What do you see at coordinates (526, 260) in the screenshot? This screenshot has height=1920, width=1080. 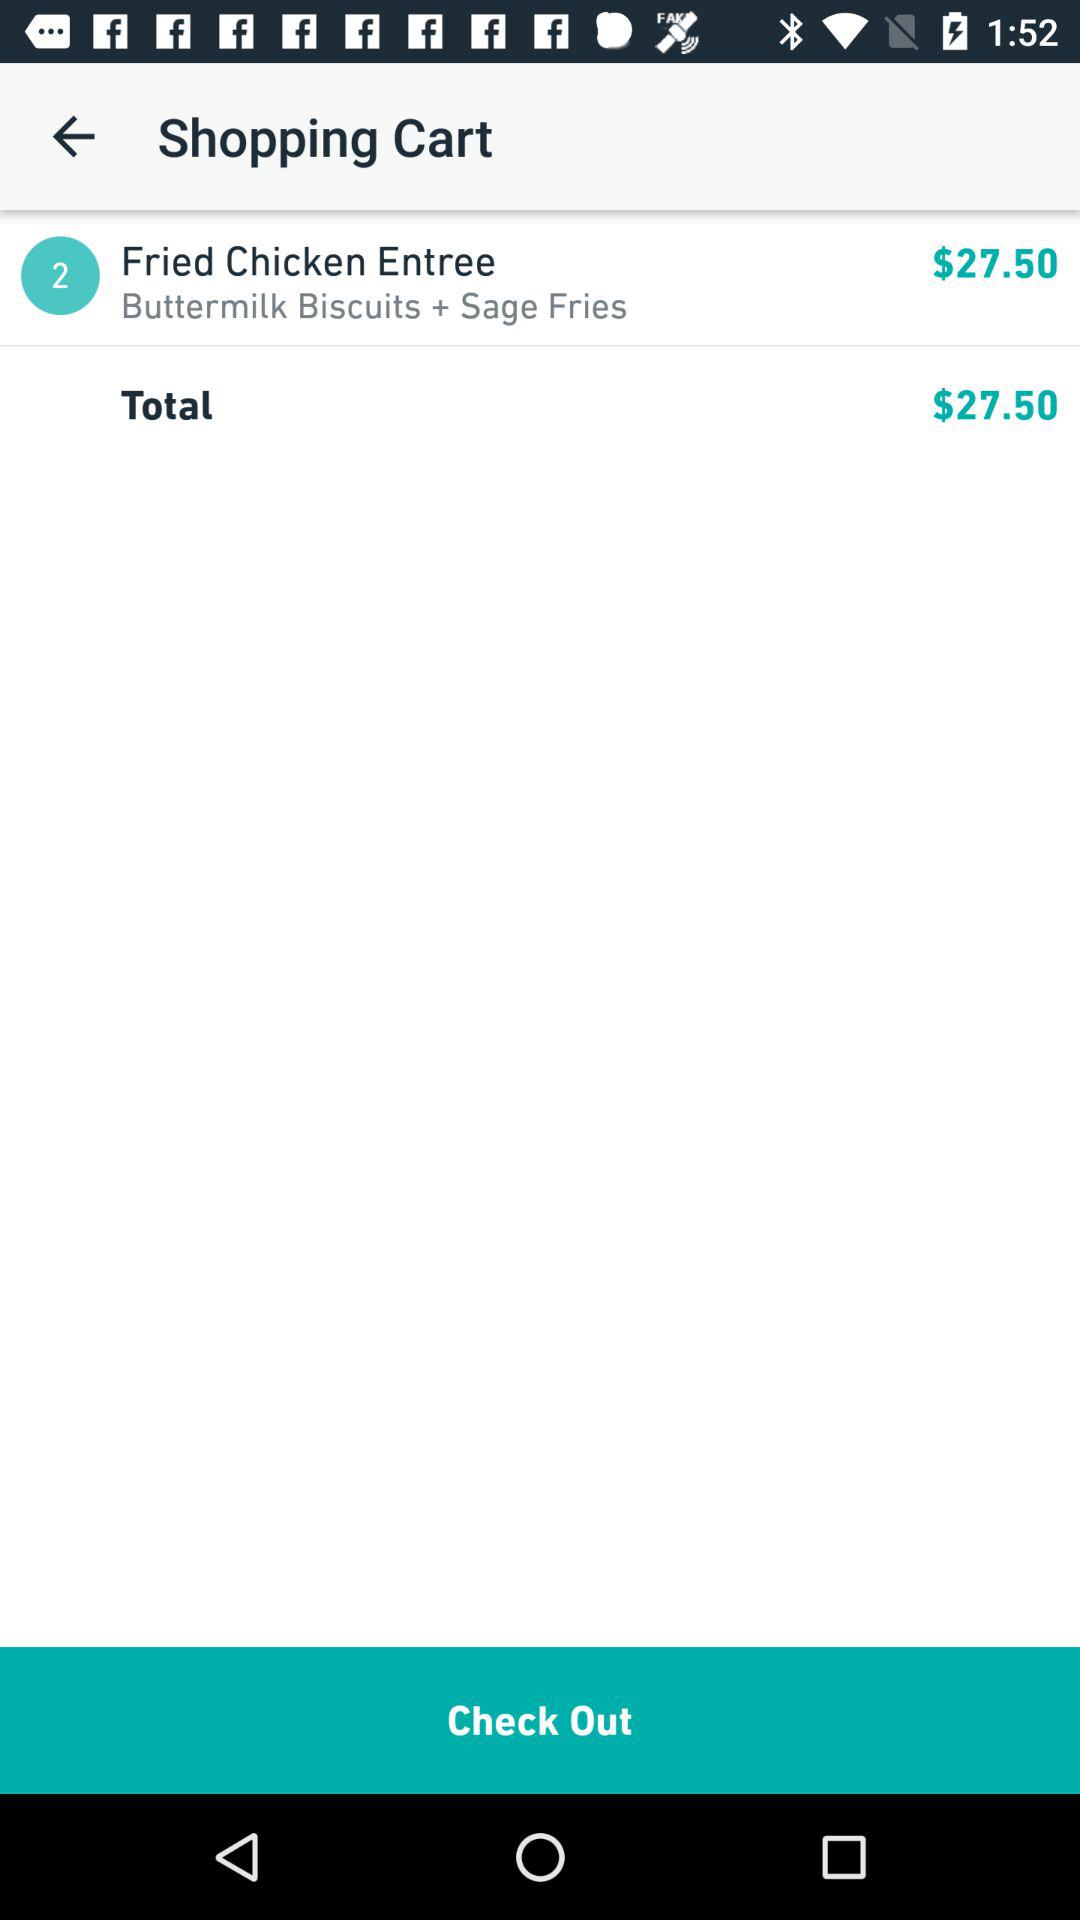 I see `select icon next to the 2` at bounding box center [526, 260].